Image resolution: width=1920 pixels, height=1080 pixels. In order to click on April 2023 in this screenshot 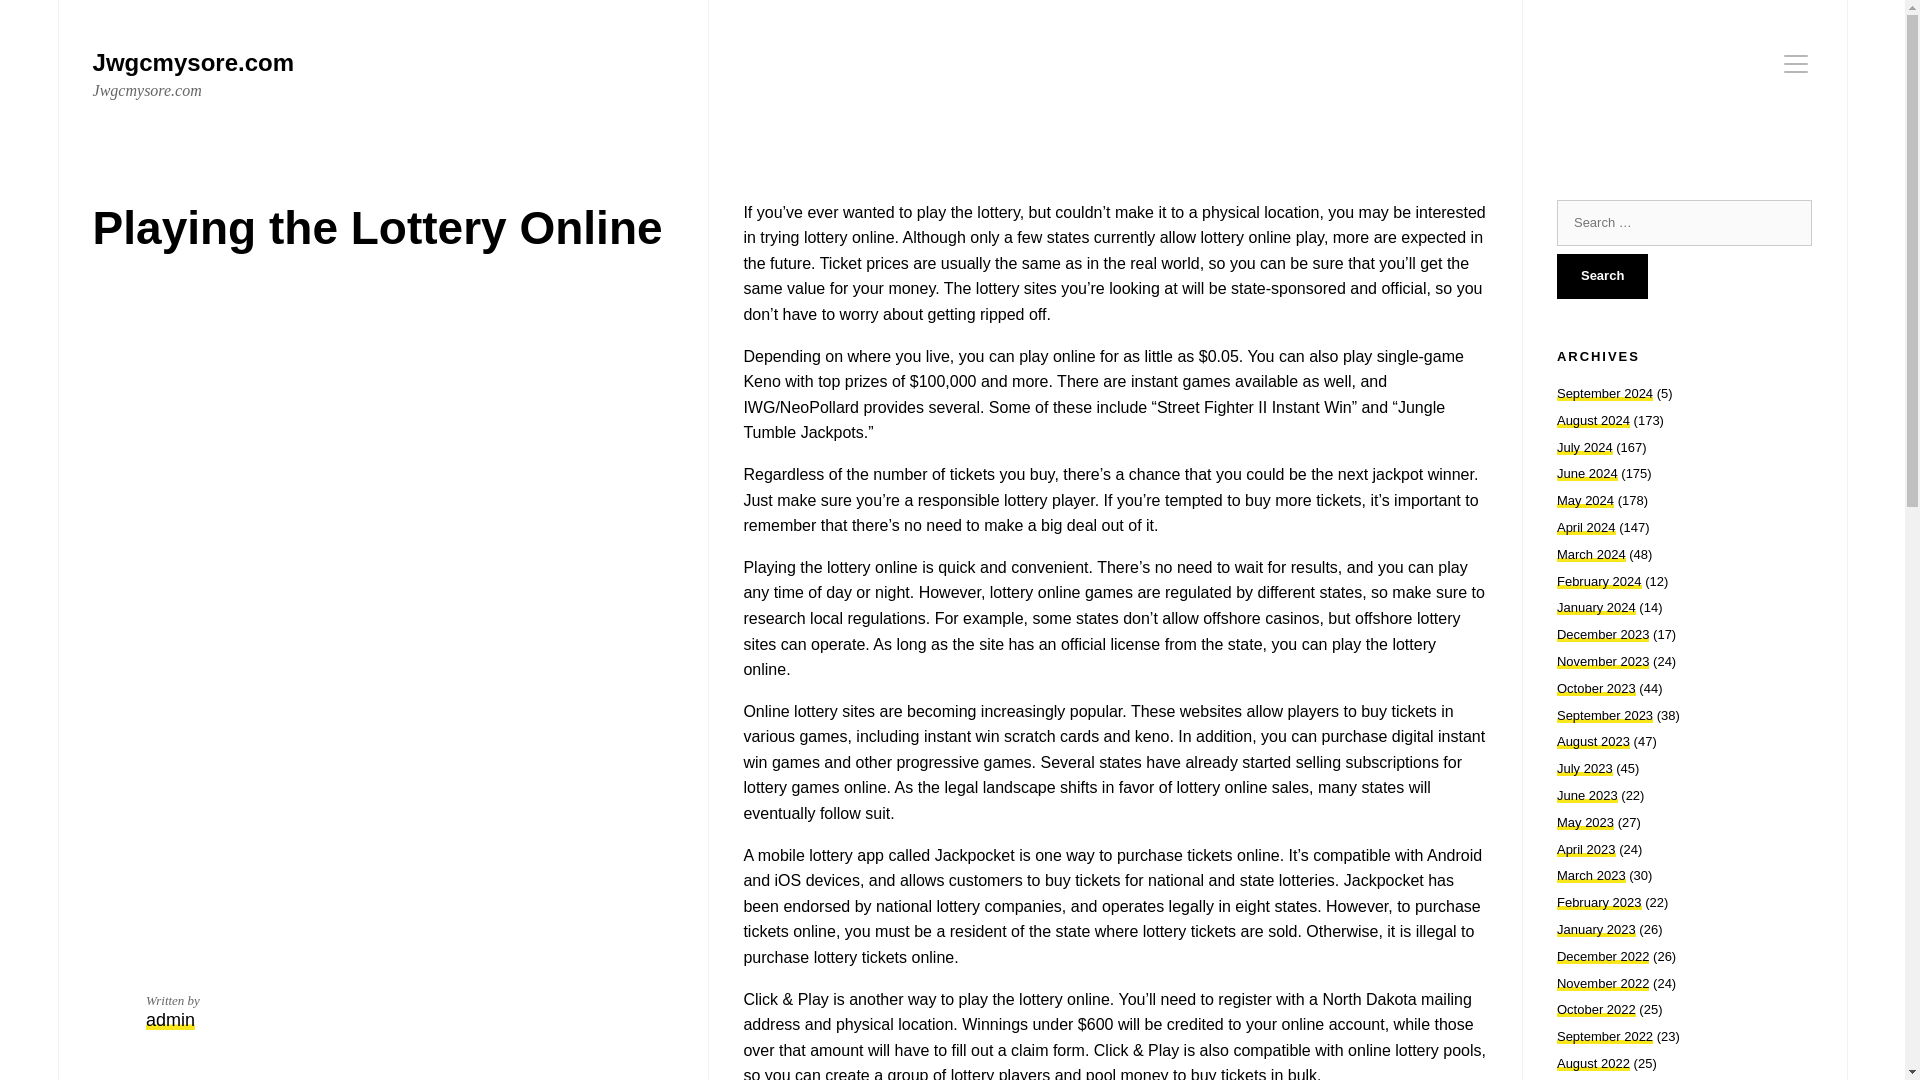, I will do `click(1586, 850)`.